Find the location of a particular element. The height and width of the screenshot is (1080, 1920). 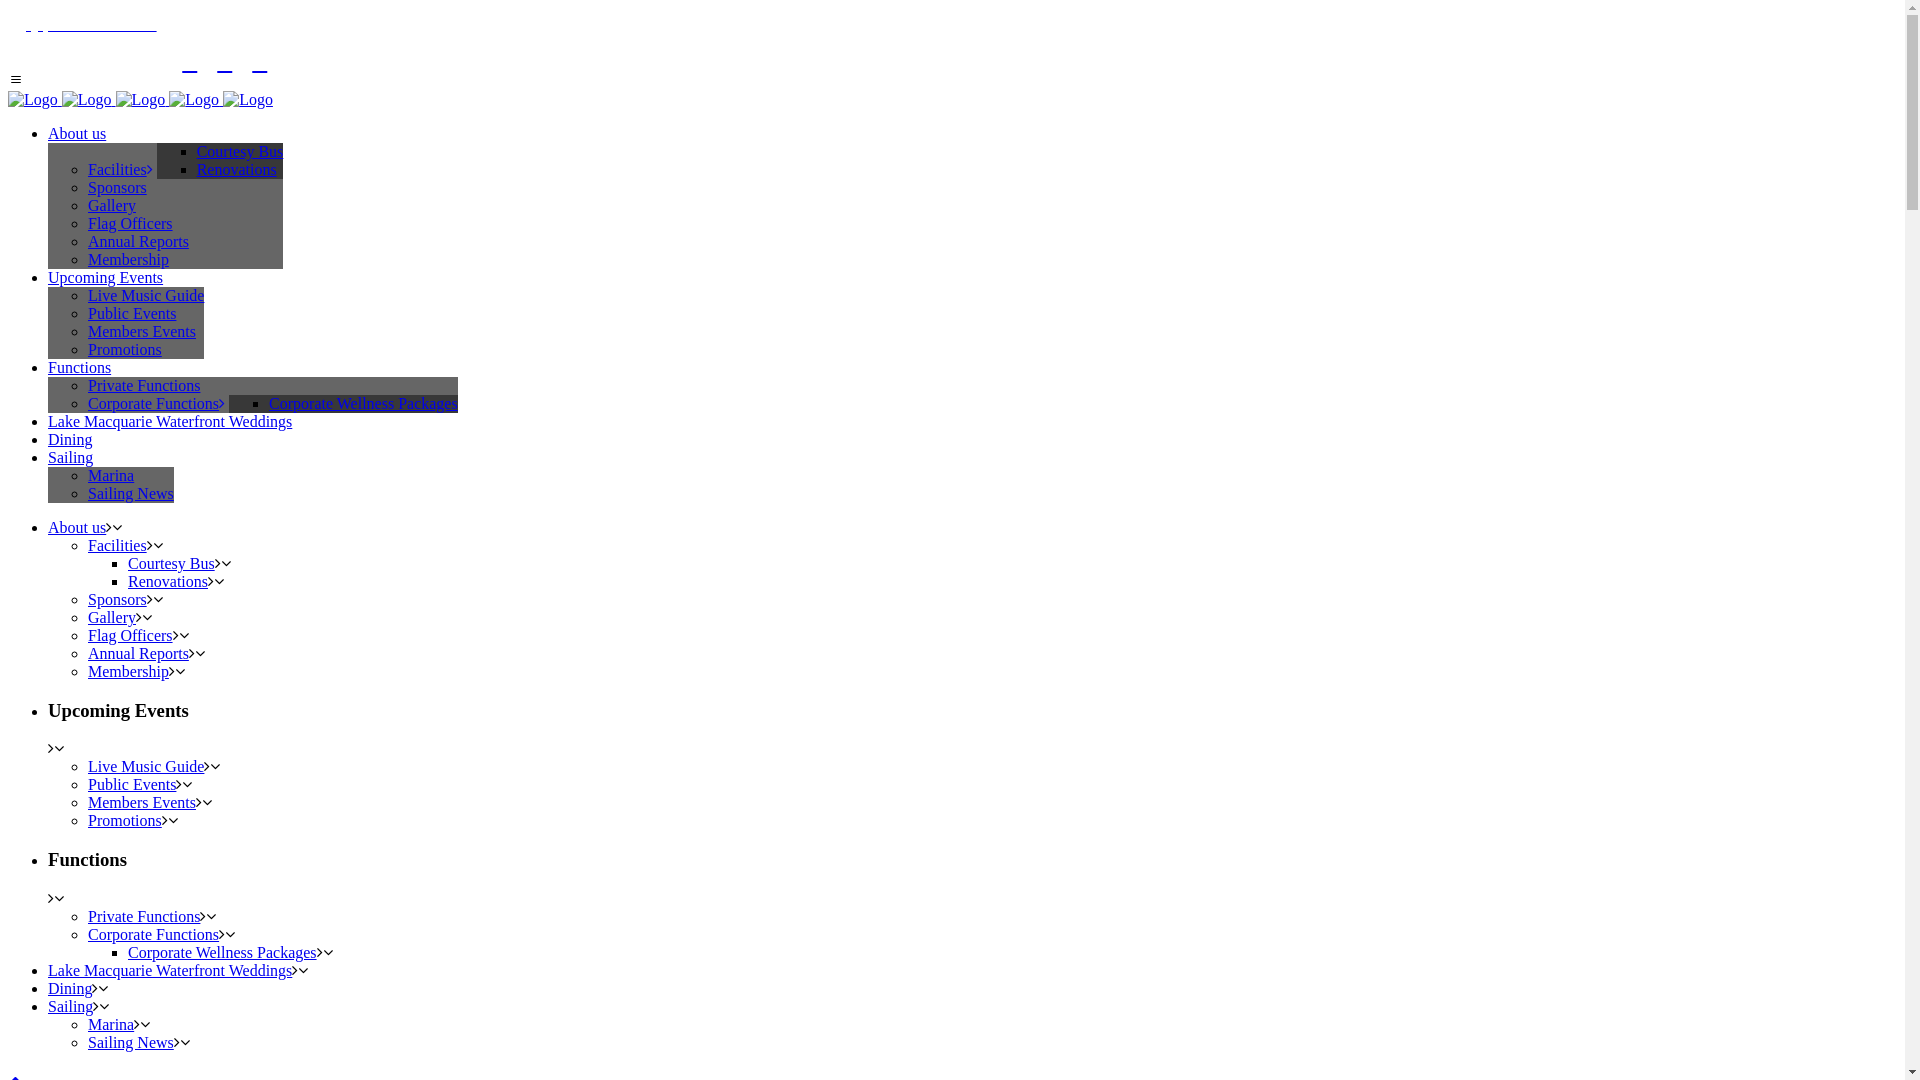

Annual Reports is located at coordinates (138, 654).